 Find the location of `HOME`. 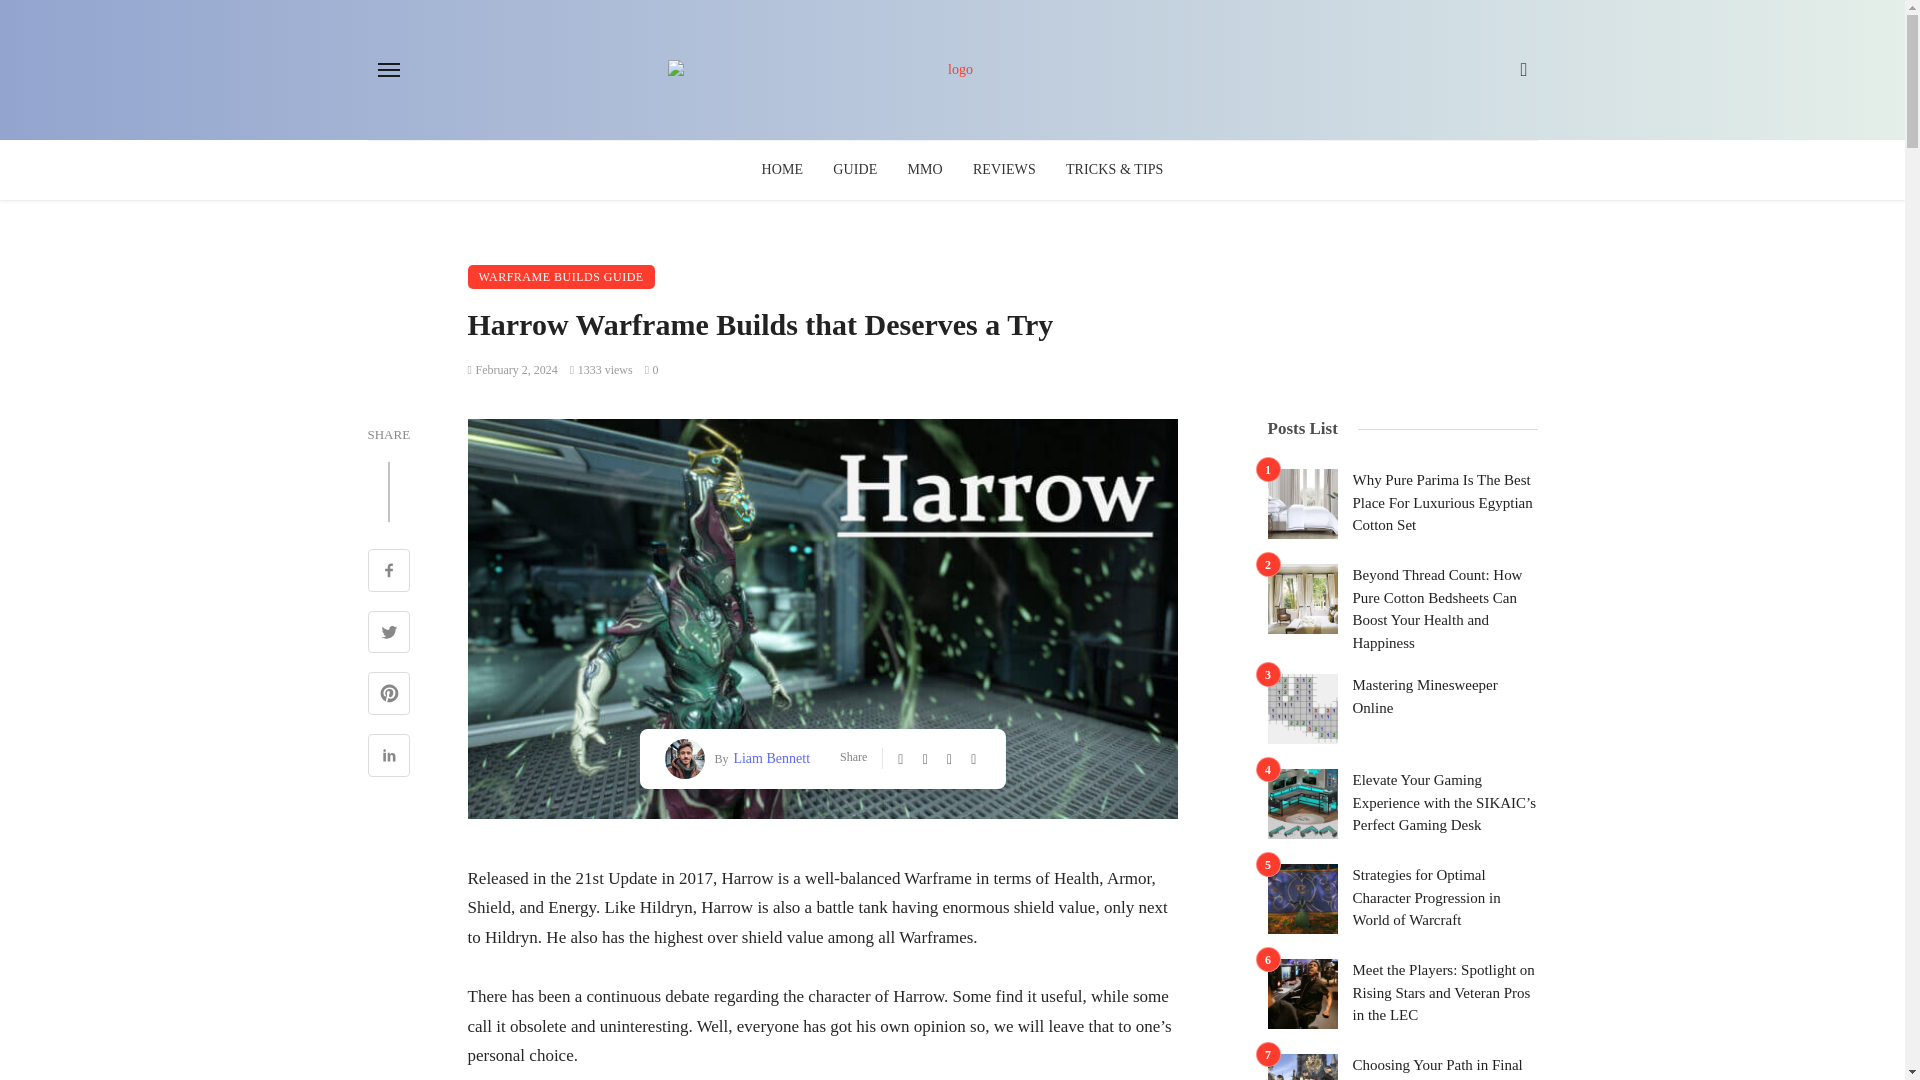

HOME is located at coordinates (782, 170).